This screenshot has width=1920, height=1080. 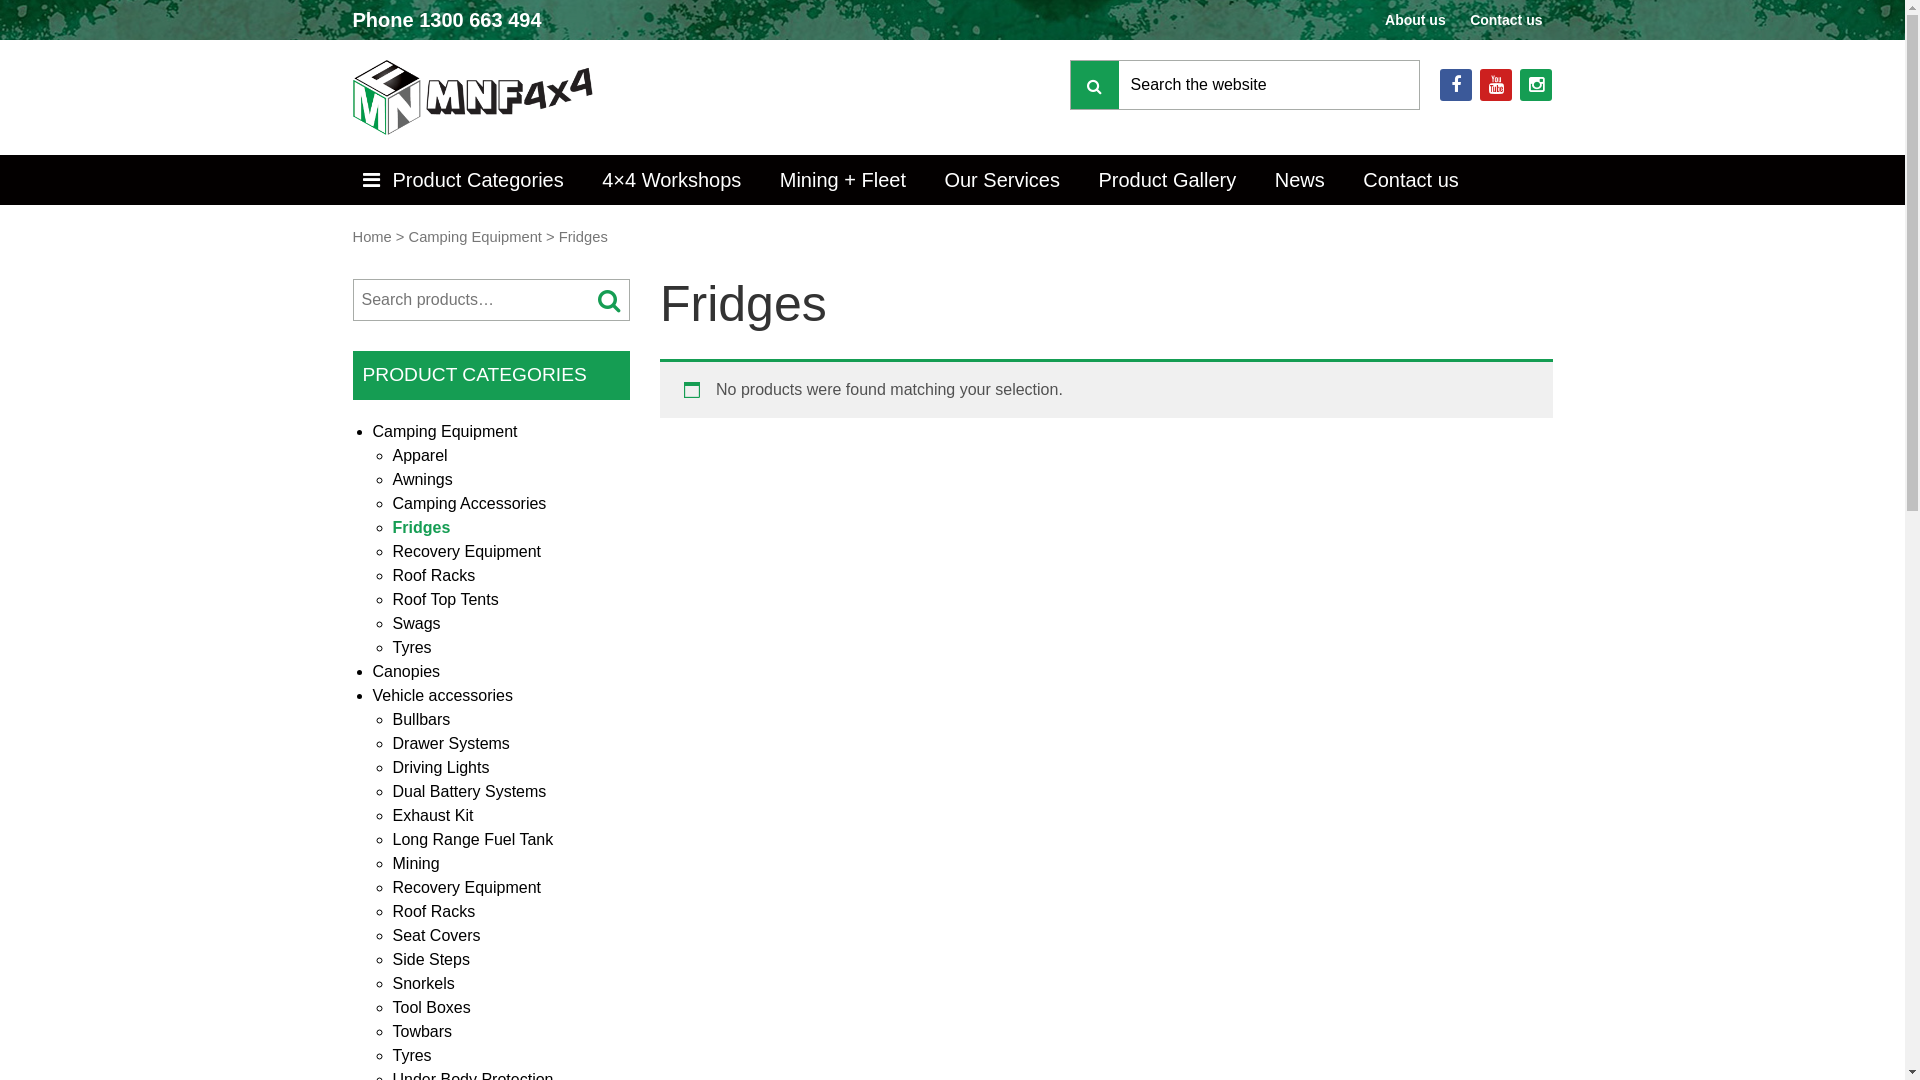 What do you see at coordinates (450, 744) in the screenshot?
I see `Drawer Systems` at bounding box center [450, 744].